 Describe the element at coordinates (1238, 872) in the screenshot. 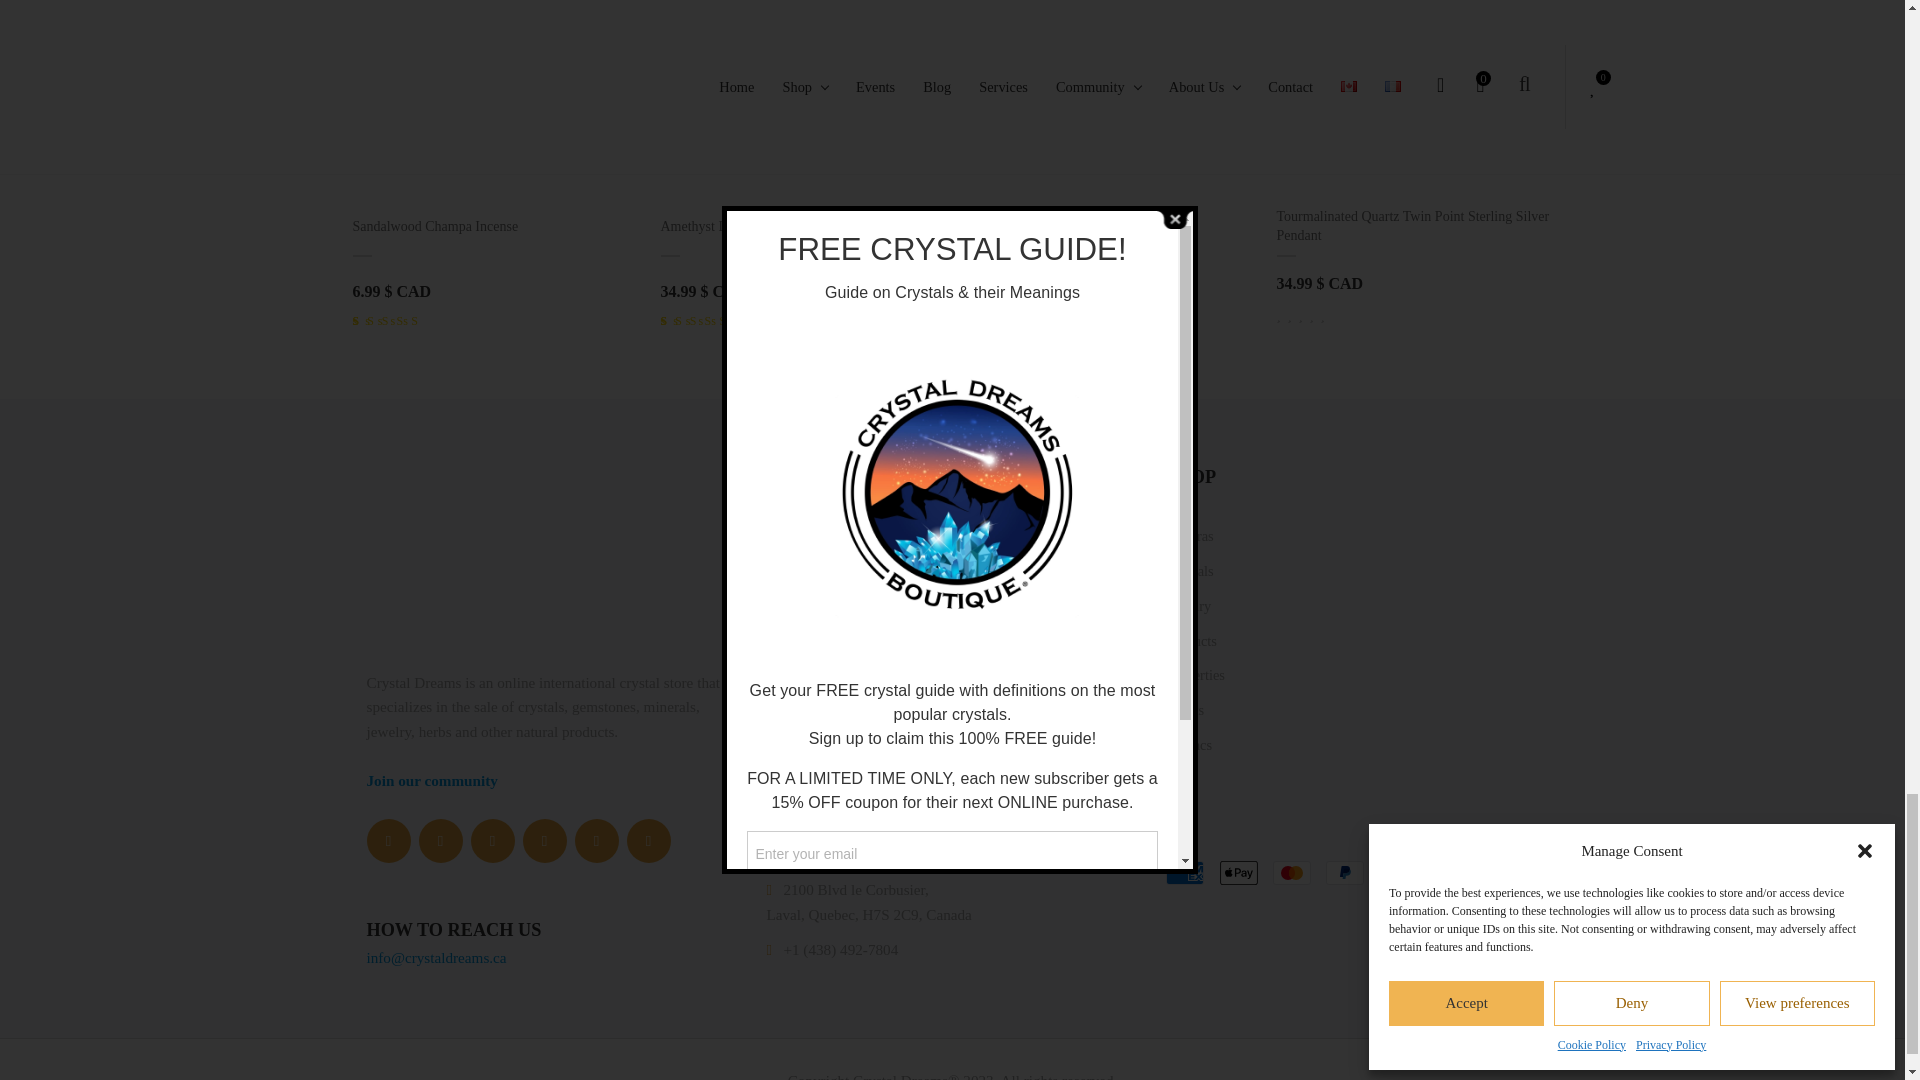

I see `Apple Pay` at that location.